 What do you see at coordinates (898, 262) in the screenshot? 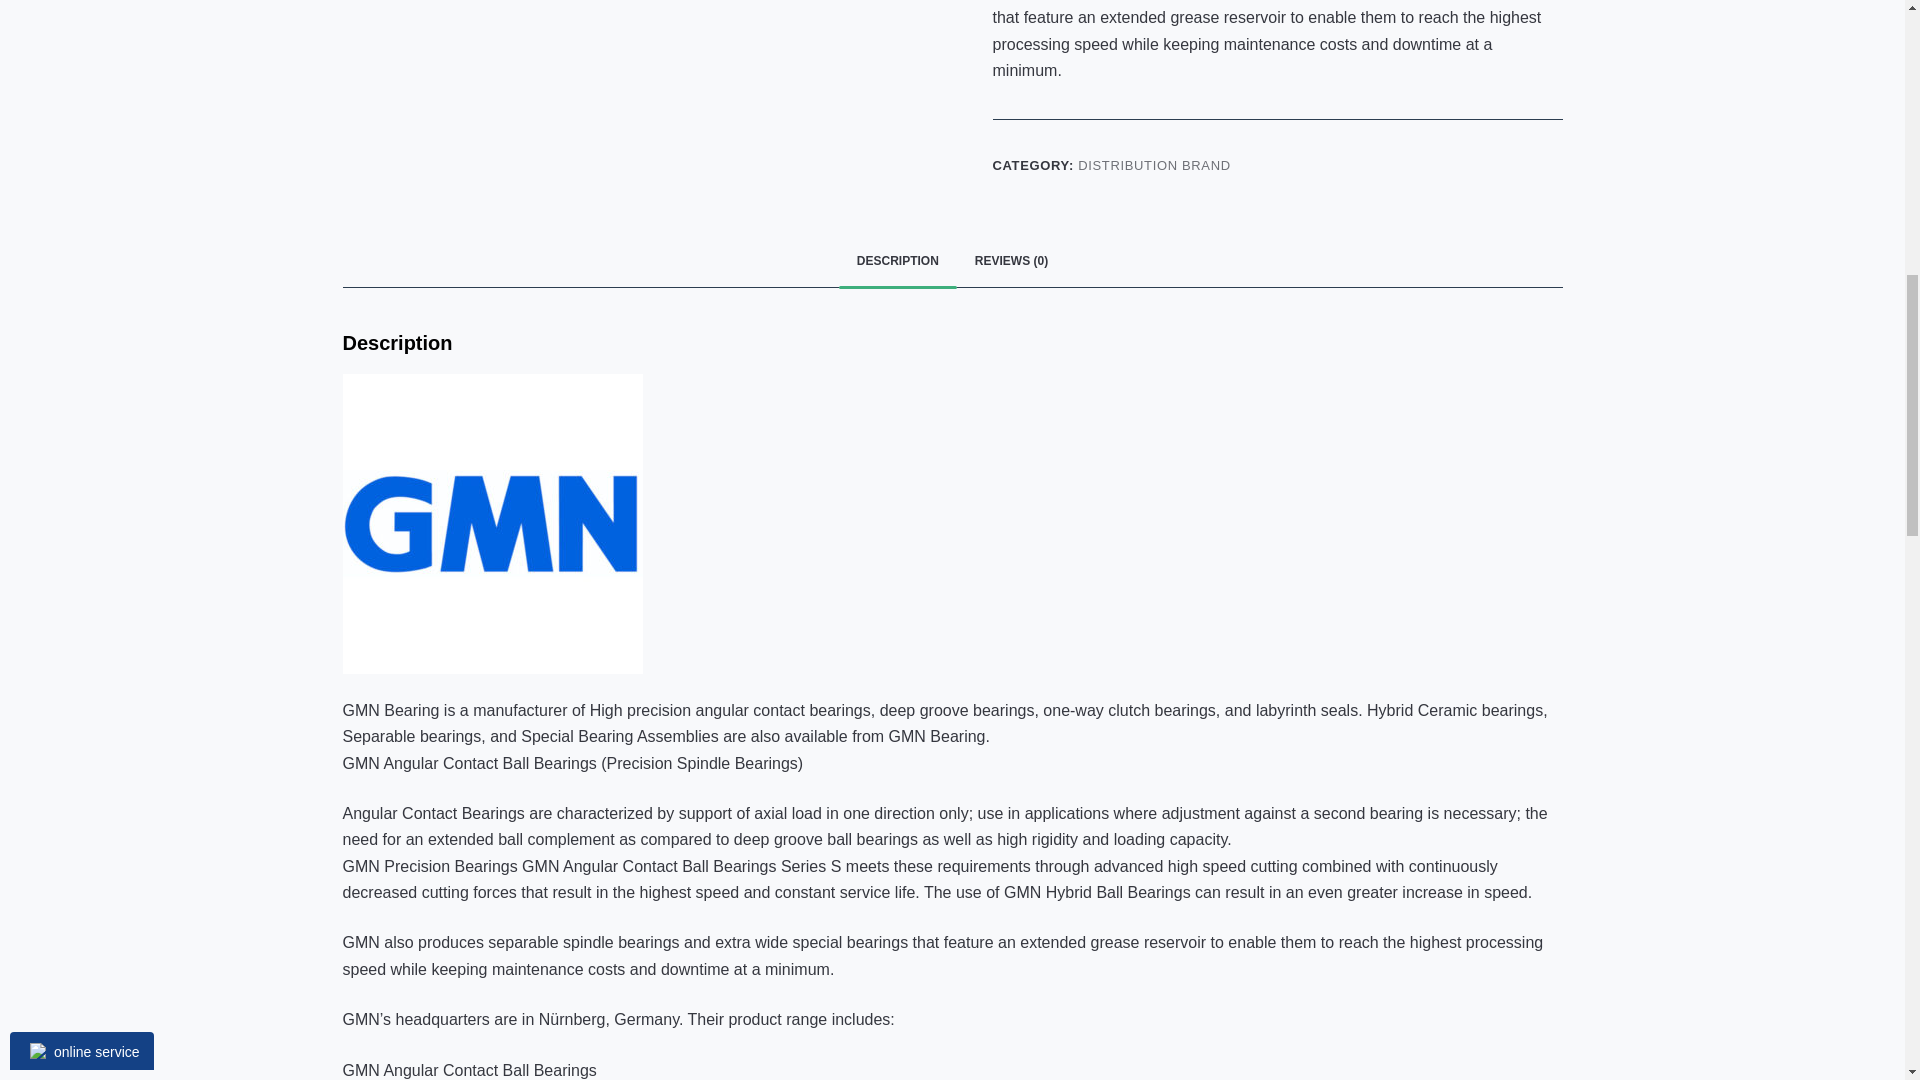
I see `DESCRIPTION` at bounding box center [898, 262].